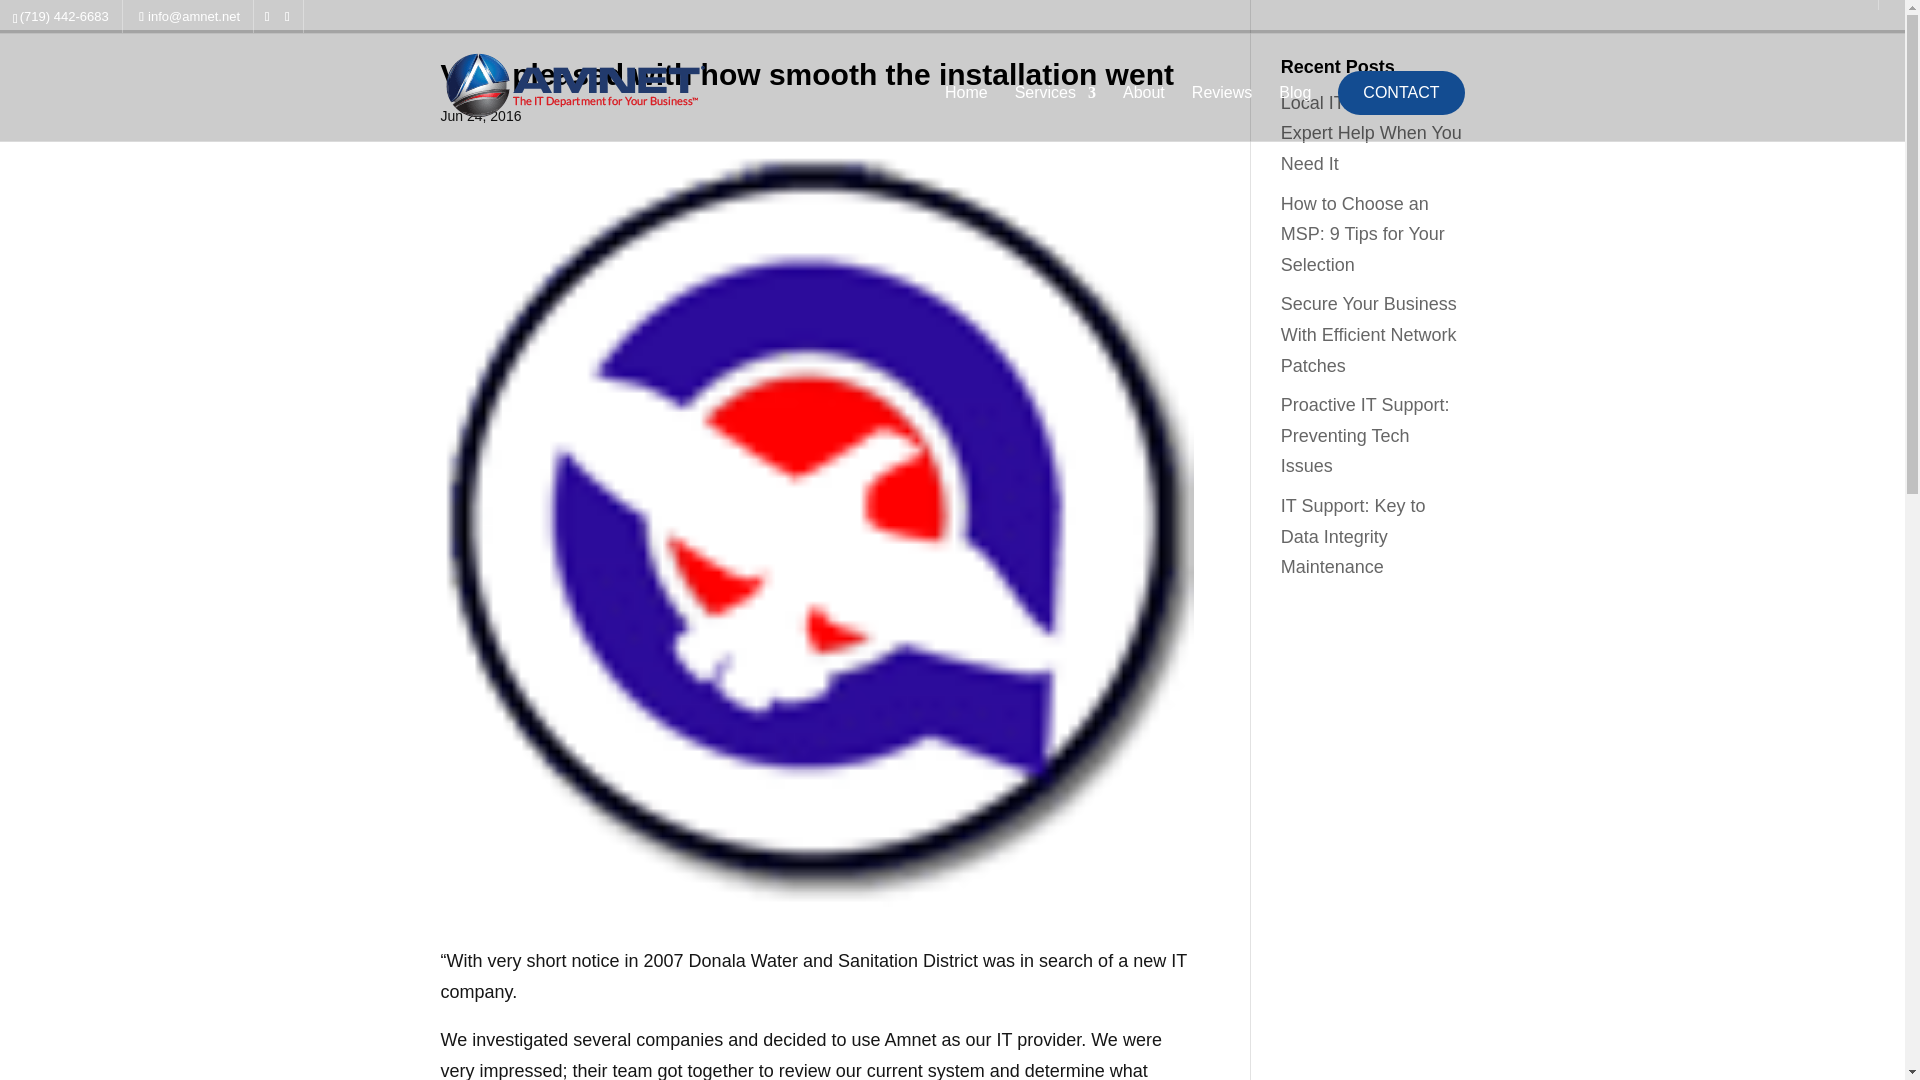 Image resolution: width=1920 pixels, height=1080 pixels. Describe the element at coordinates (1144, 114) in the screenshot. I see `About Amnet in Colorado Springs` at that location.